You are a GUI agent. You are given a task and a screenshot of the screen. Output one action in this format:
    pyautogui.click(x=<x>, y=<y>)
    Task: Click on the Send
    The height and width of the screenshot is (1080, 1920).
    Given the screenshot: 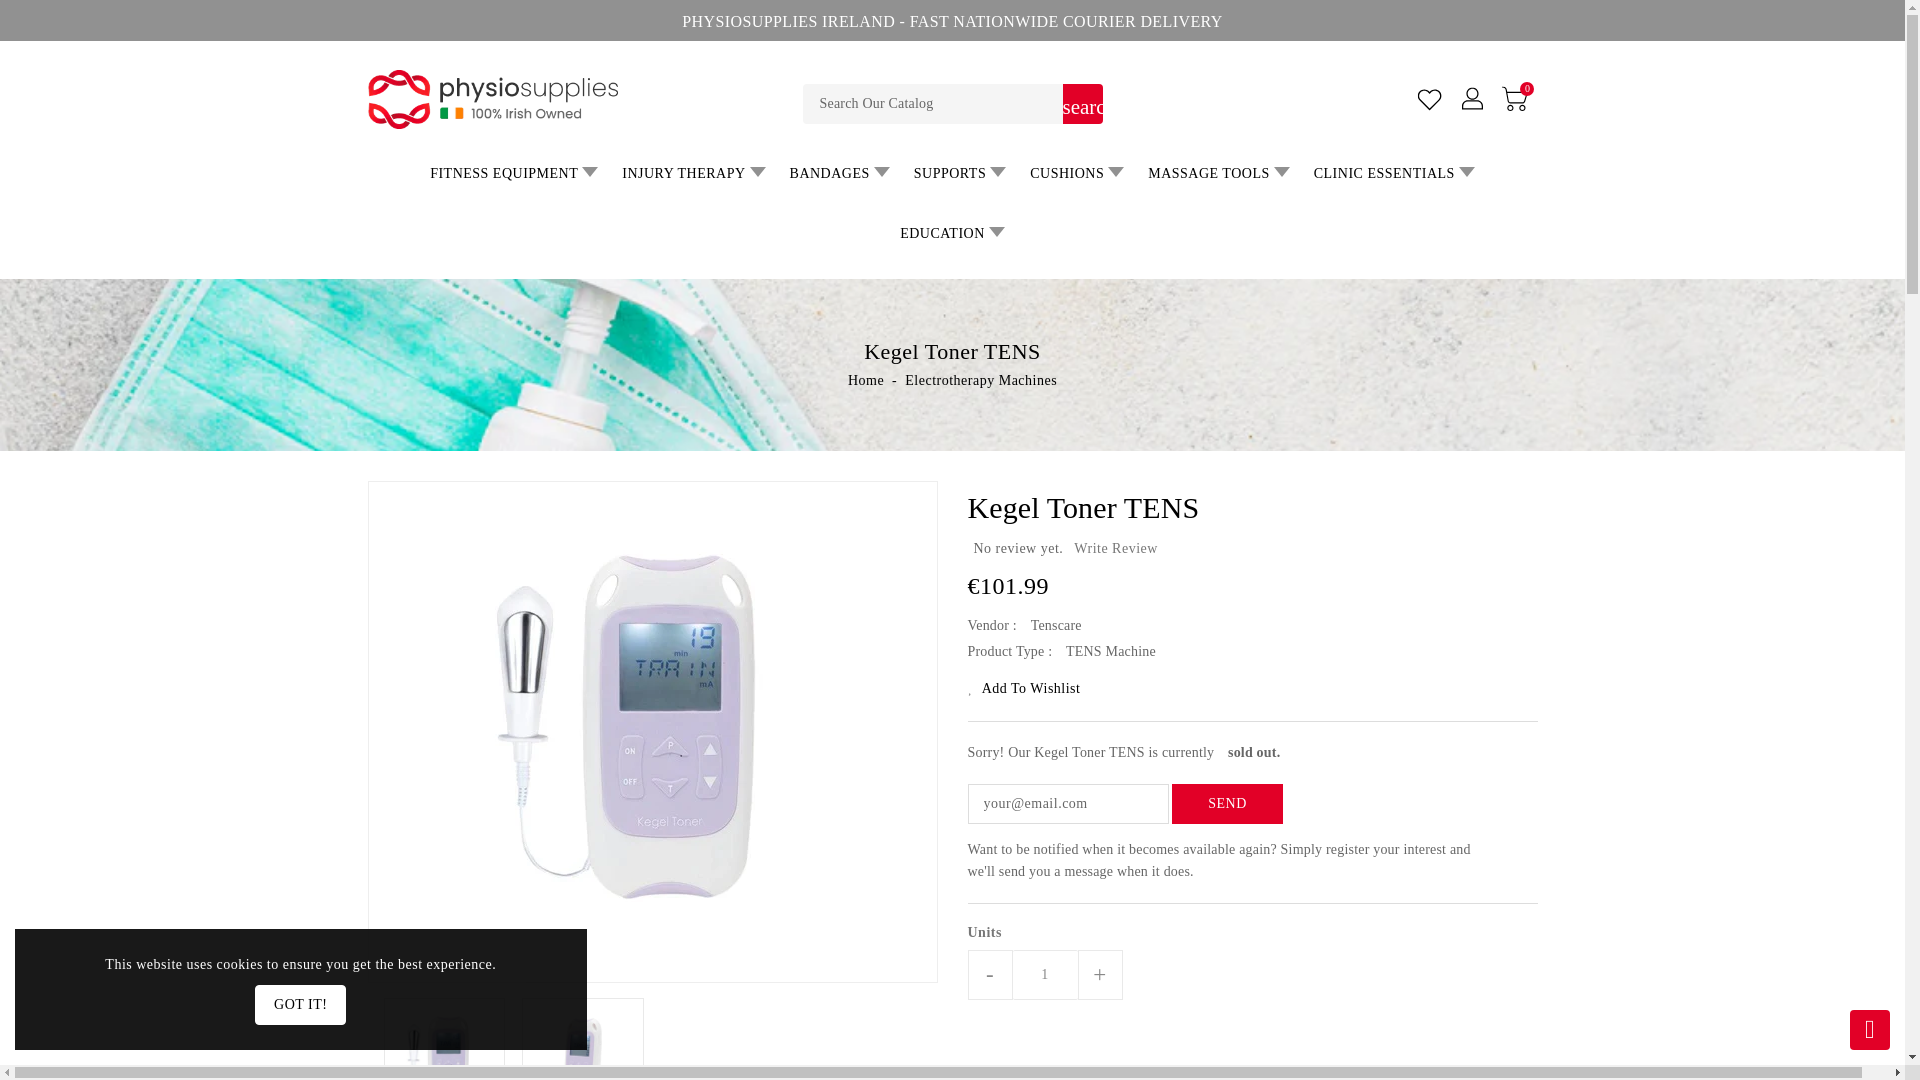 What is the action you would take?
    pyautogui.click(x=1226, y=804)
    